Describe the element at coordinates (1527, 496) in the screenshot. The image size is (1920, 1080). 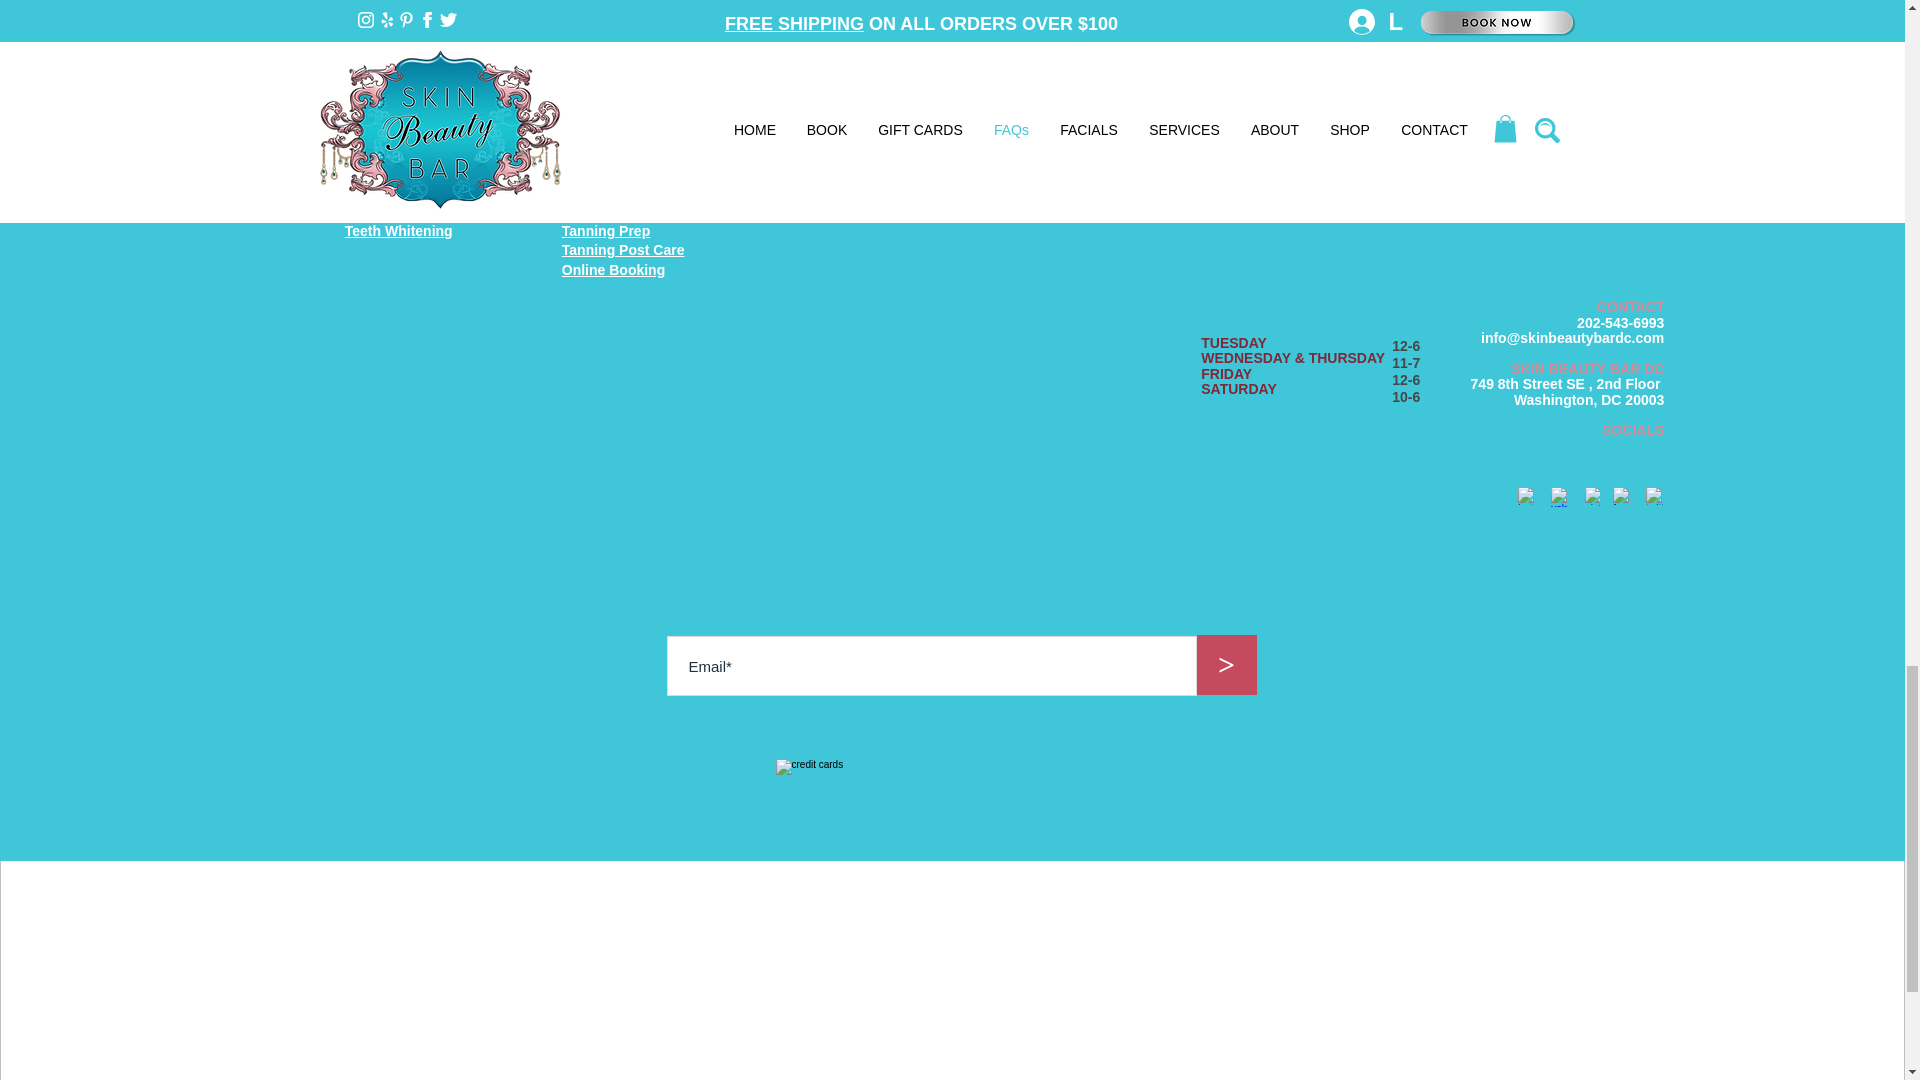
I see `instagram-white-NOCIRCLE.png` at that location.